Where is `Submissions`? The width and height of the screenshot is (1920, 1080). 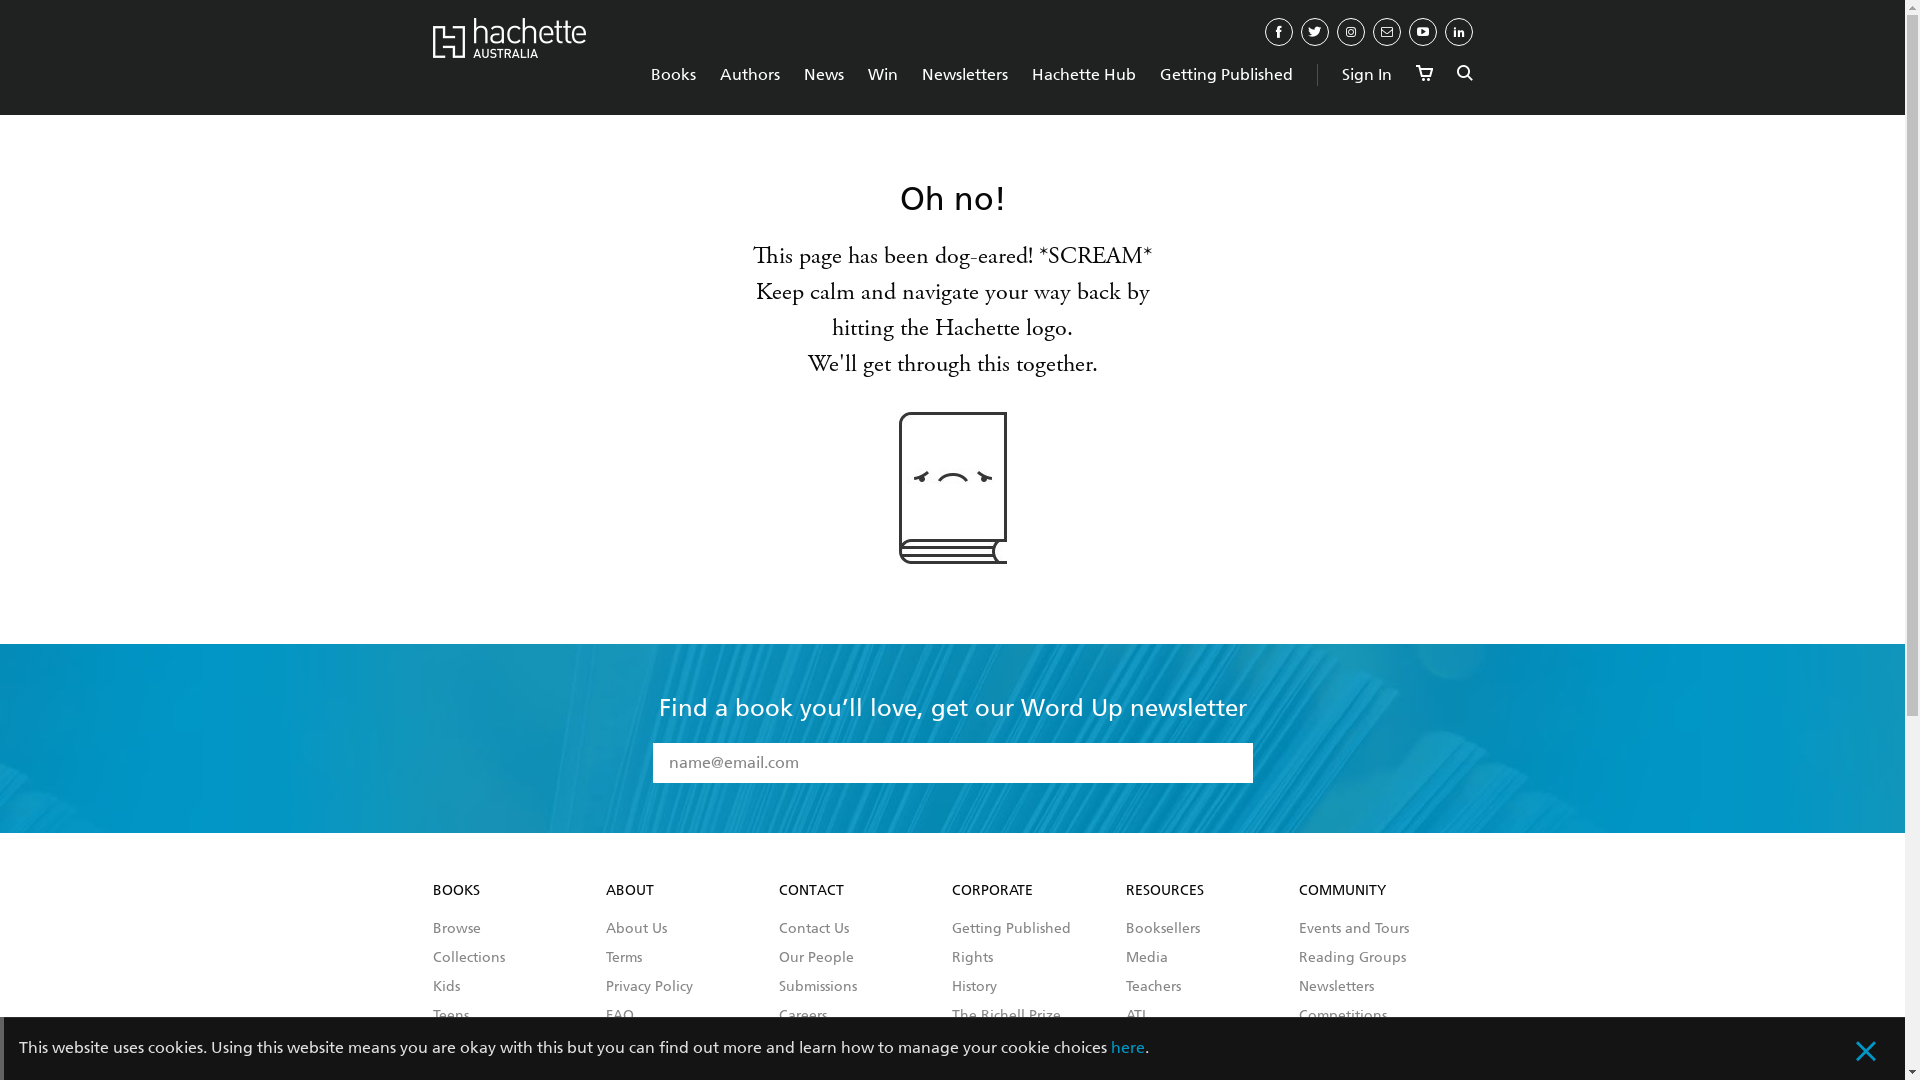
Submissions is located at coordinates (818, 986).